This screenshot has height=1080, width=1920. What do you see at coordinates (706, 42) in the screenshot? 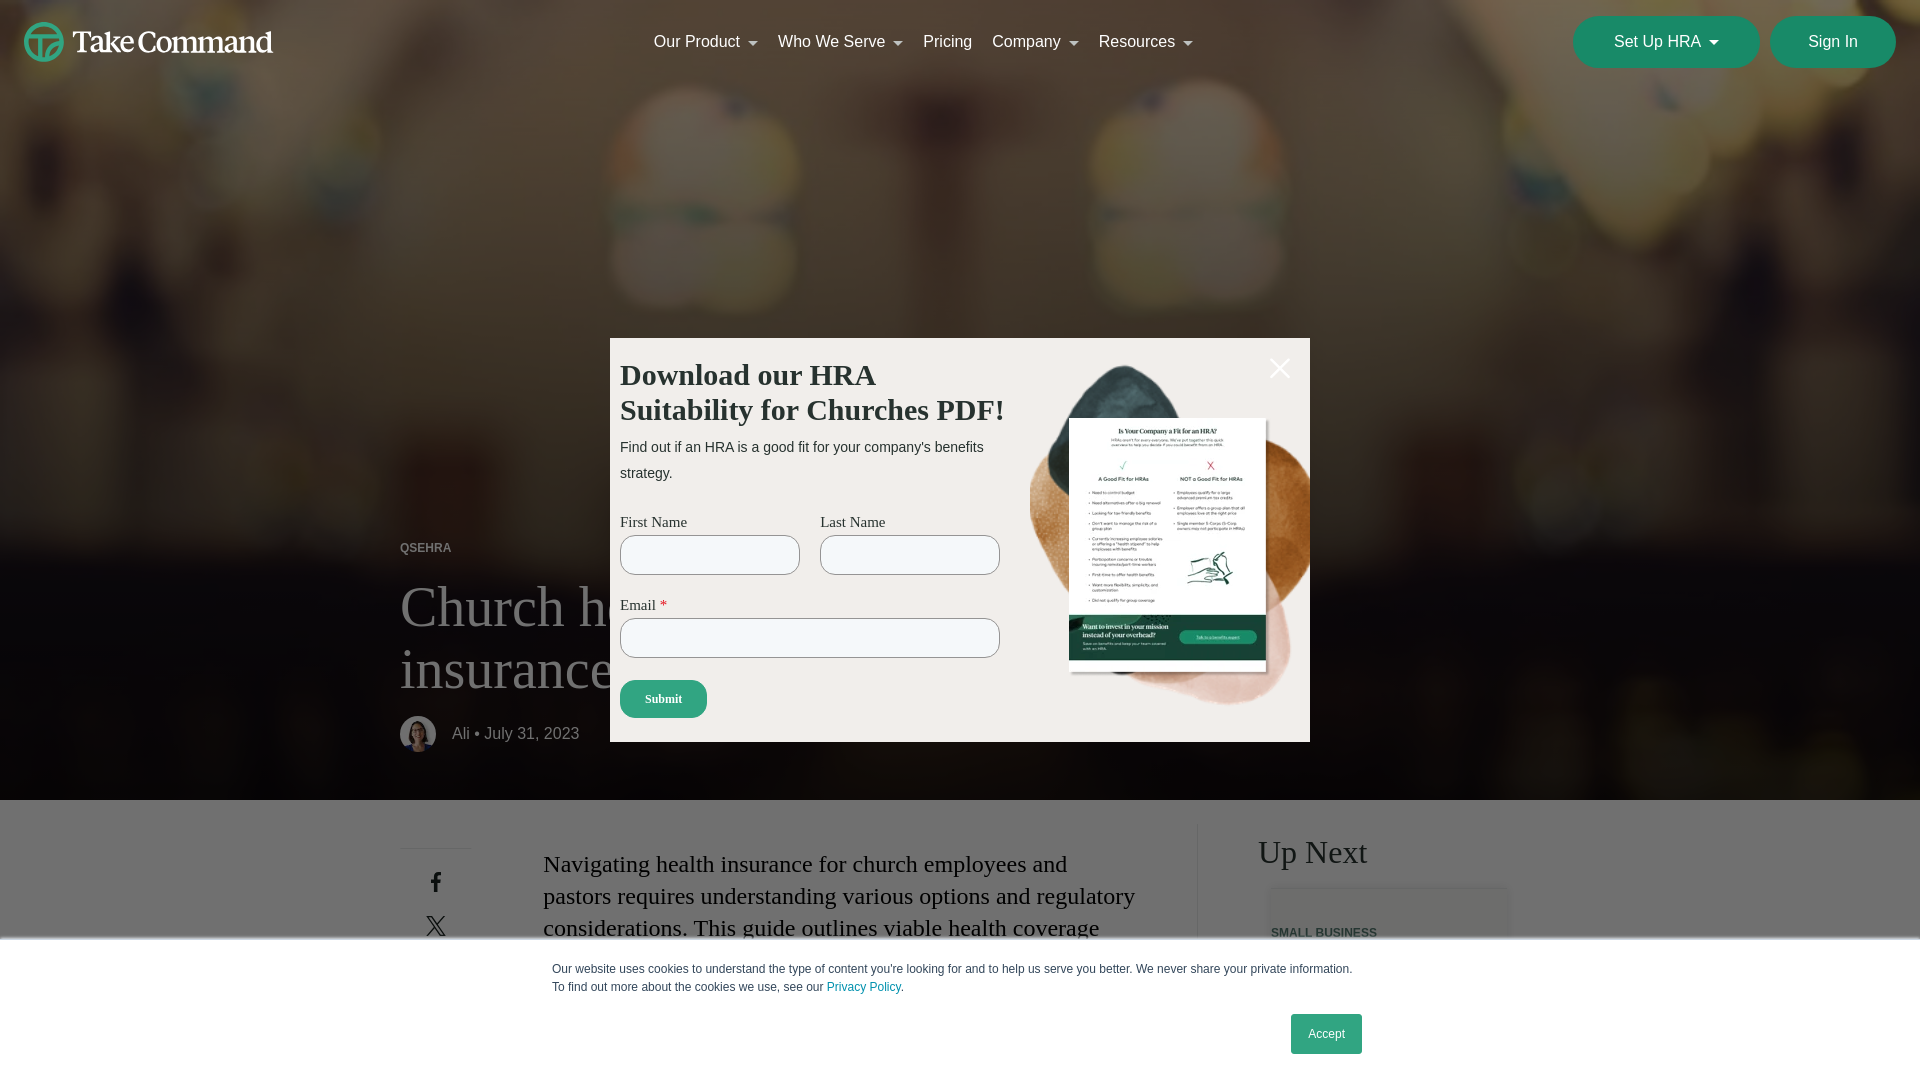
I see `Our Product` at bounding box center [706, 42].